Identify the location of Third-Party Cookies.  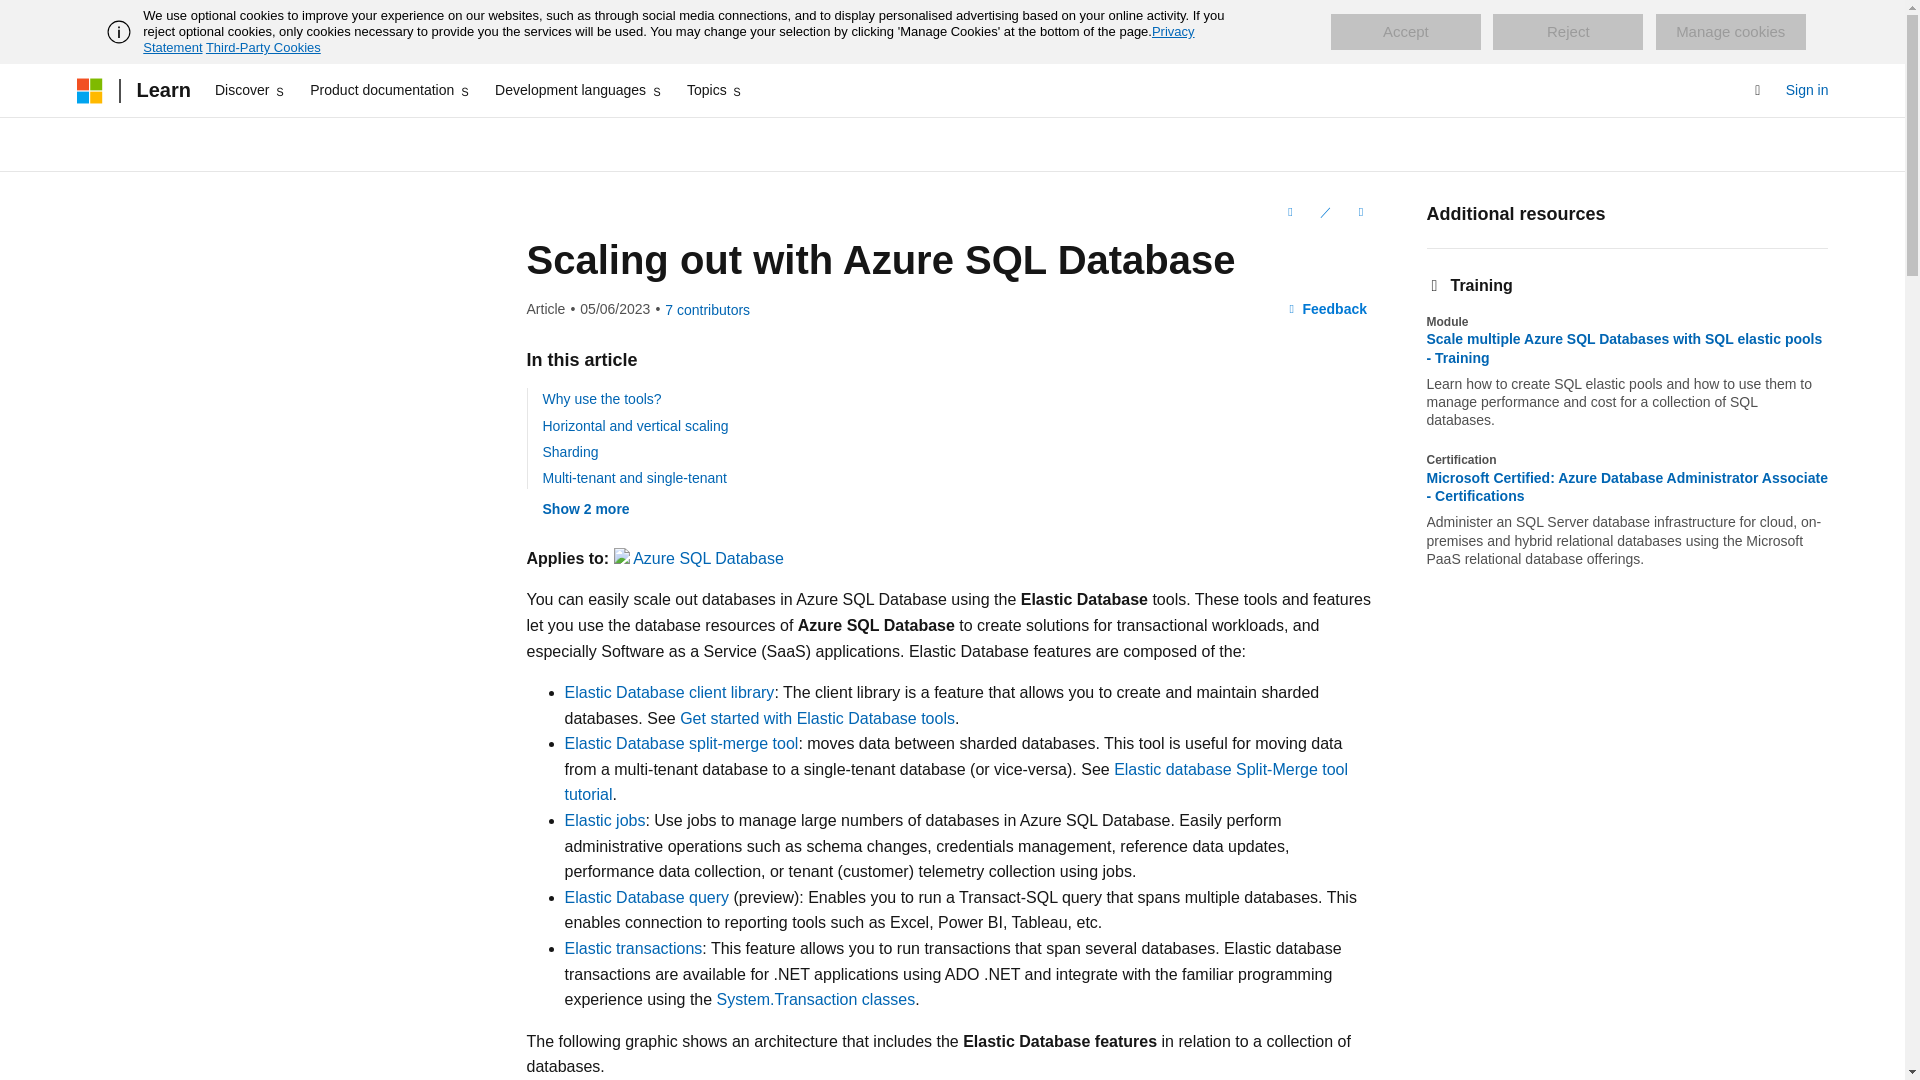
(262, 47).